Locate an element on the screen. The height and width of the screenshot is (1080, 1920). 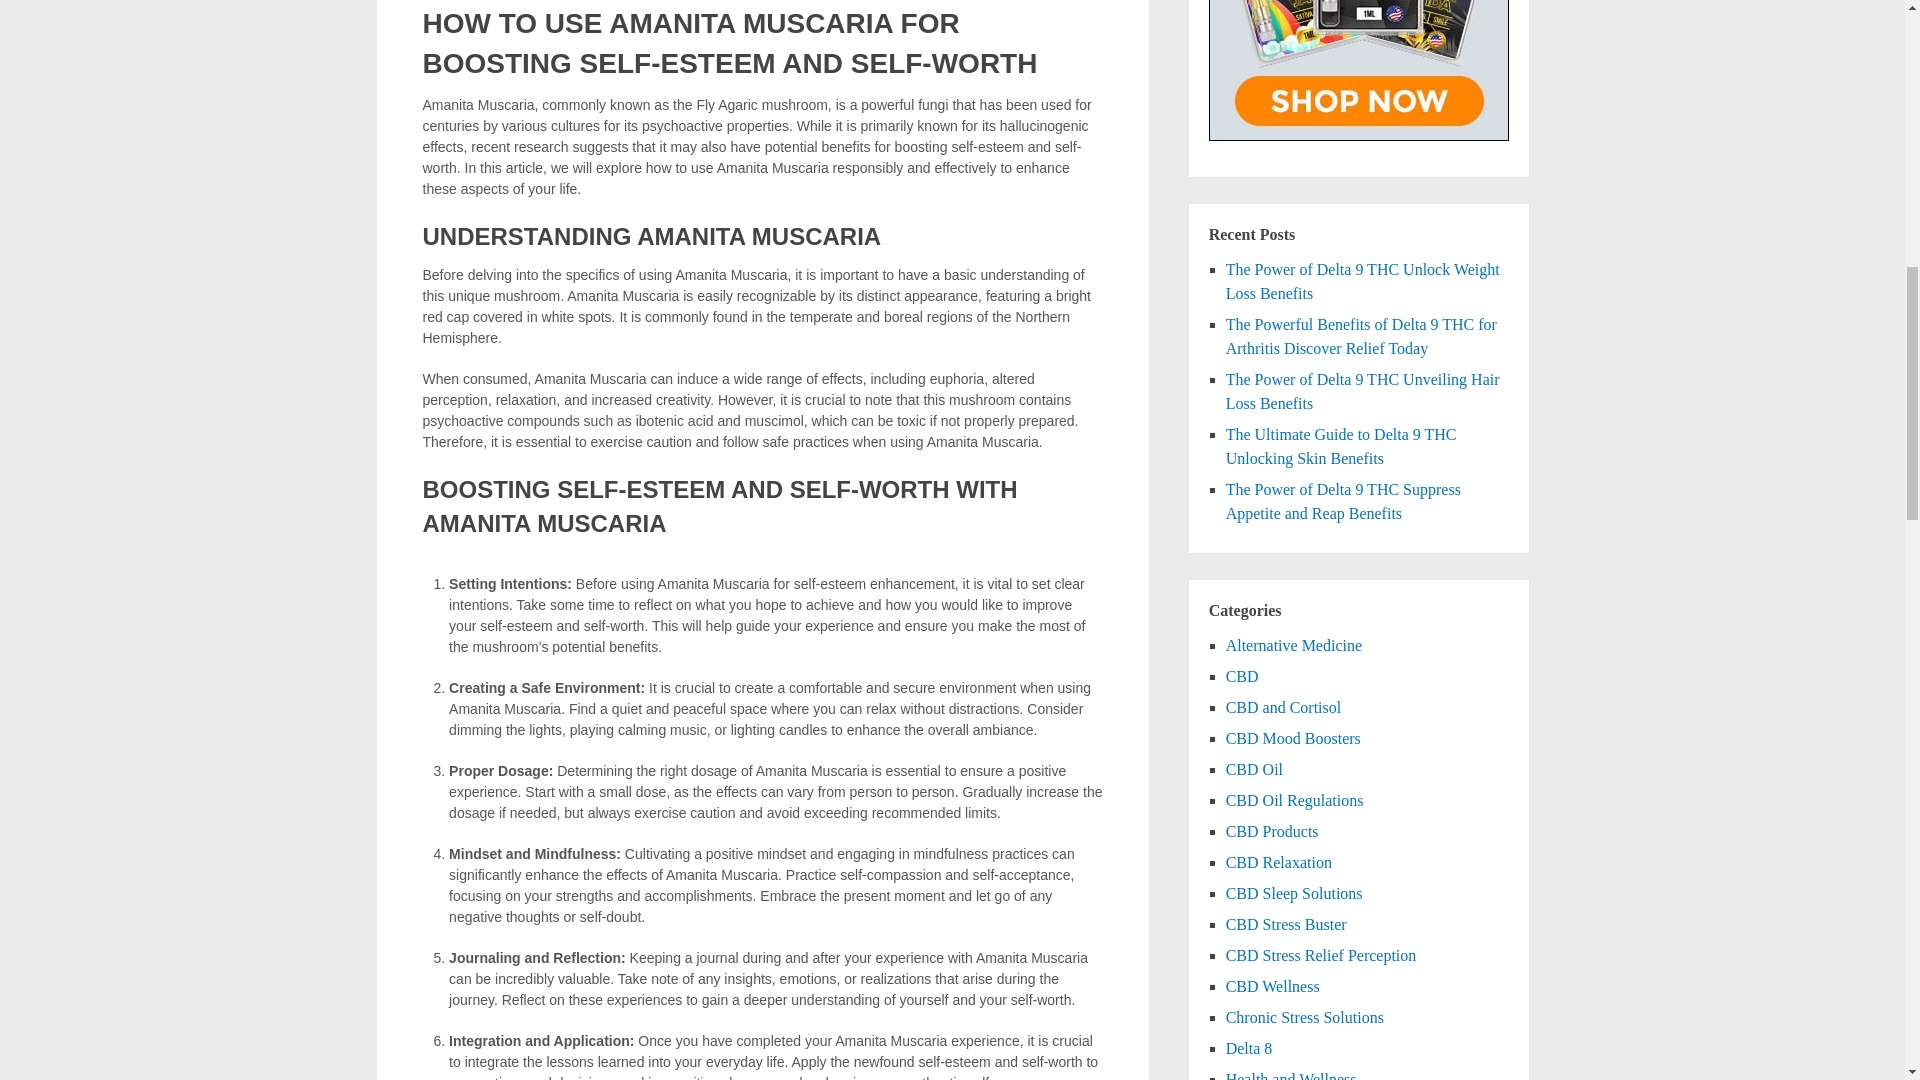
The Power of Delta 9 THC Unlock Weight Loss Benefits is located at coordinates (1362, 282).